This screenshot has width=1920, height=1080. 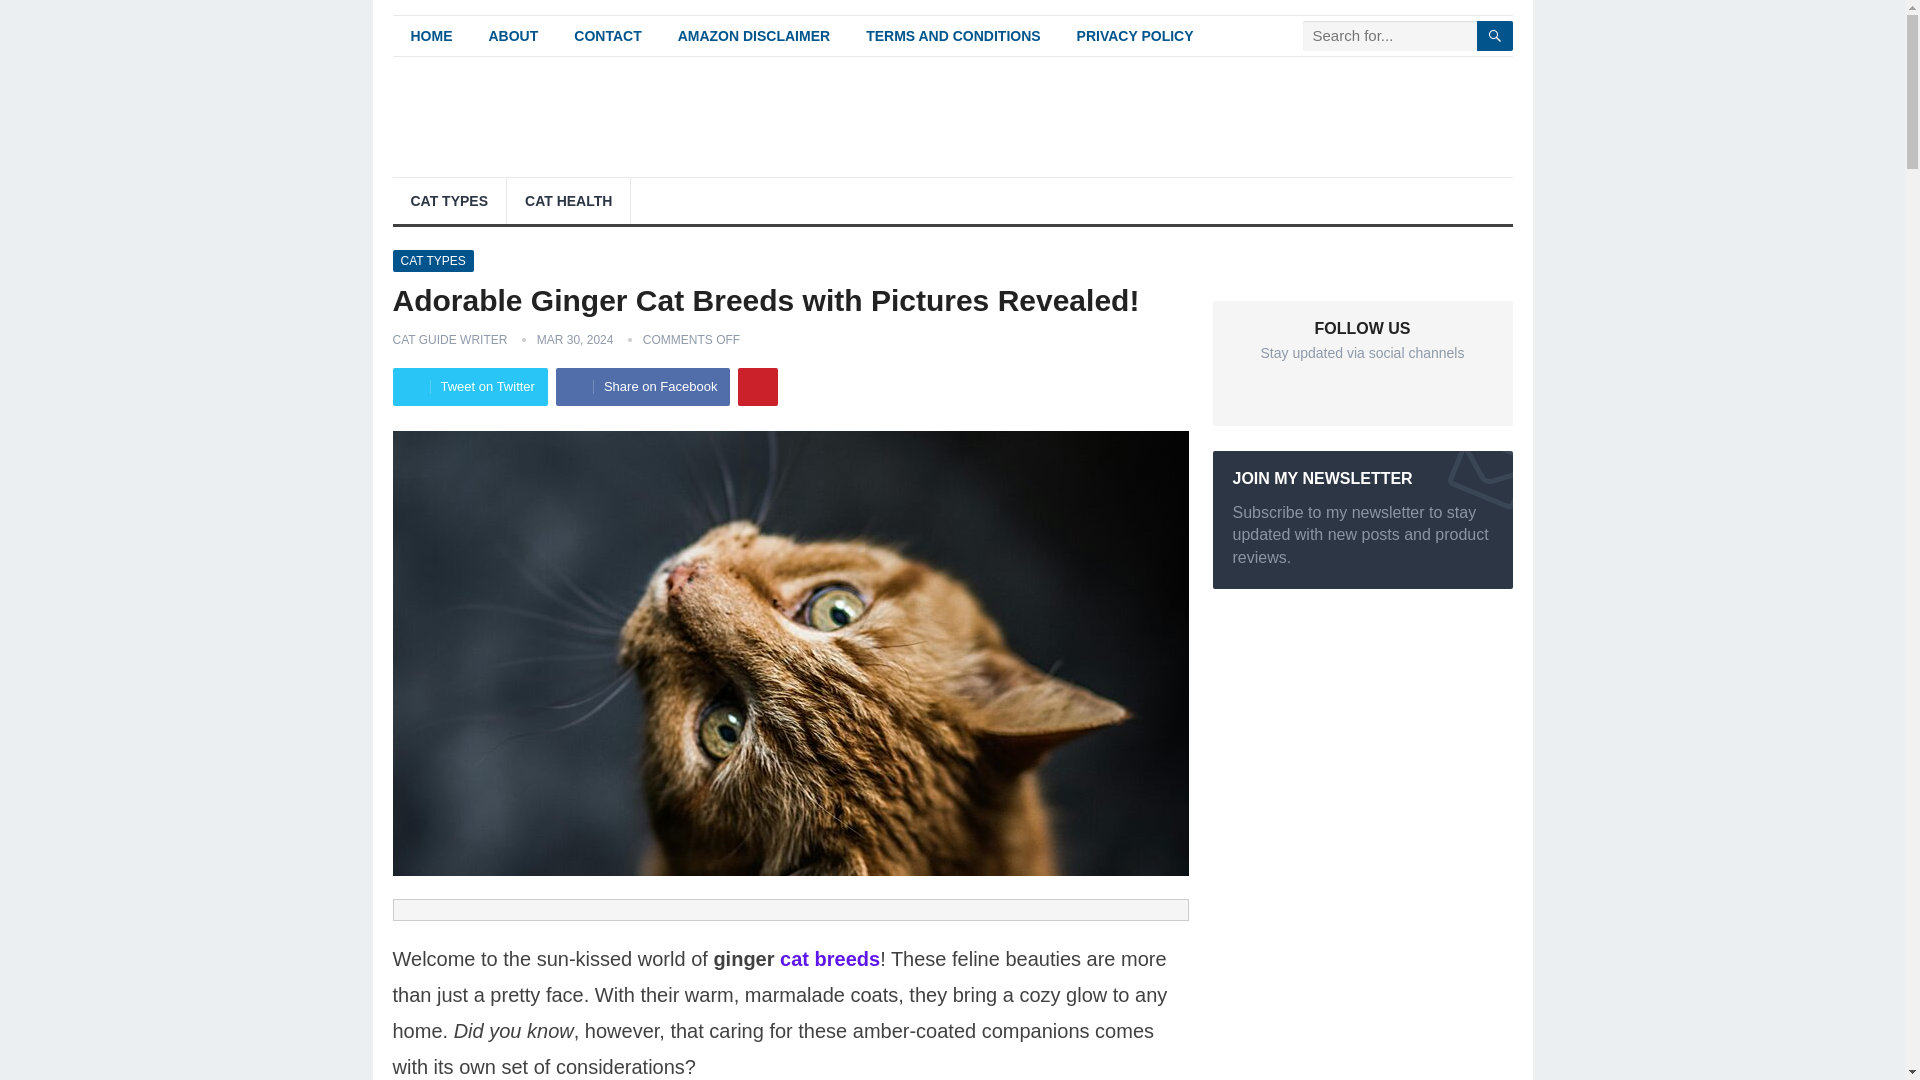 What do you see at coordinates (513, 36) in the screenshot?
I see `ABOUT` at bounding box center [513, 36].